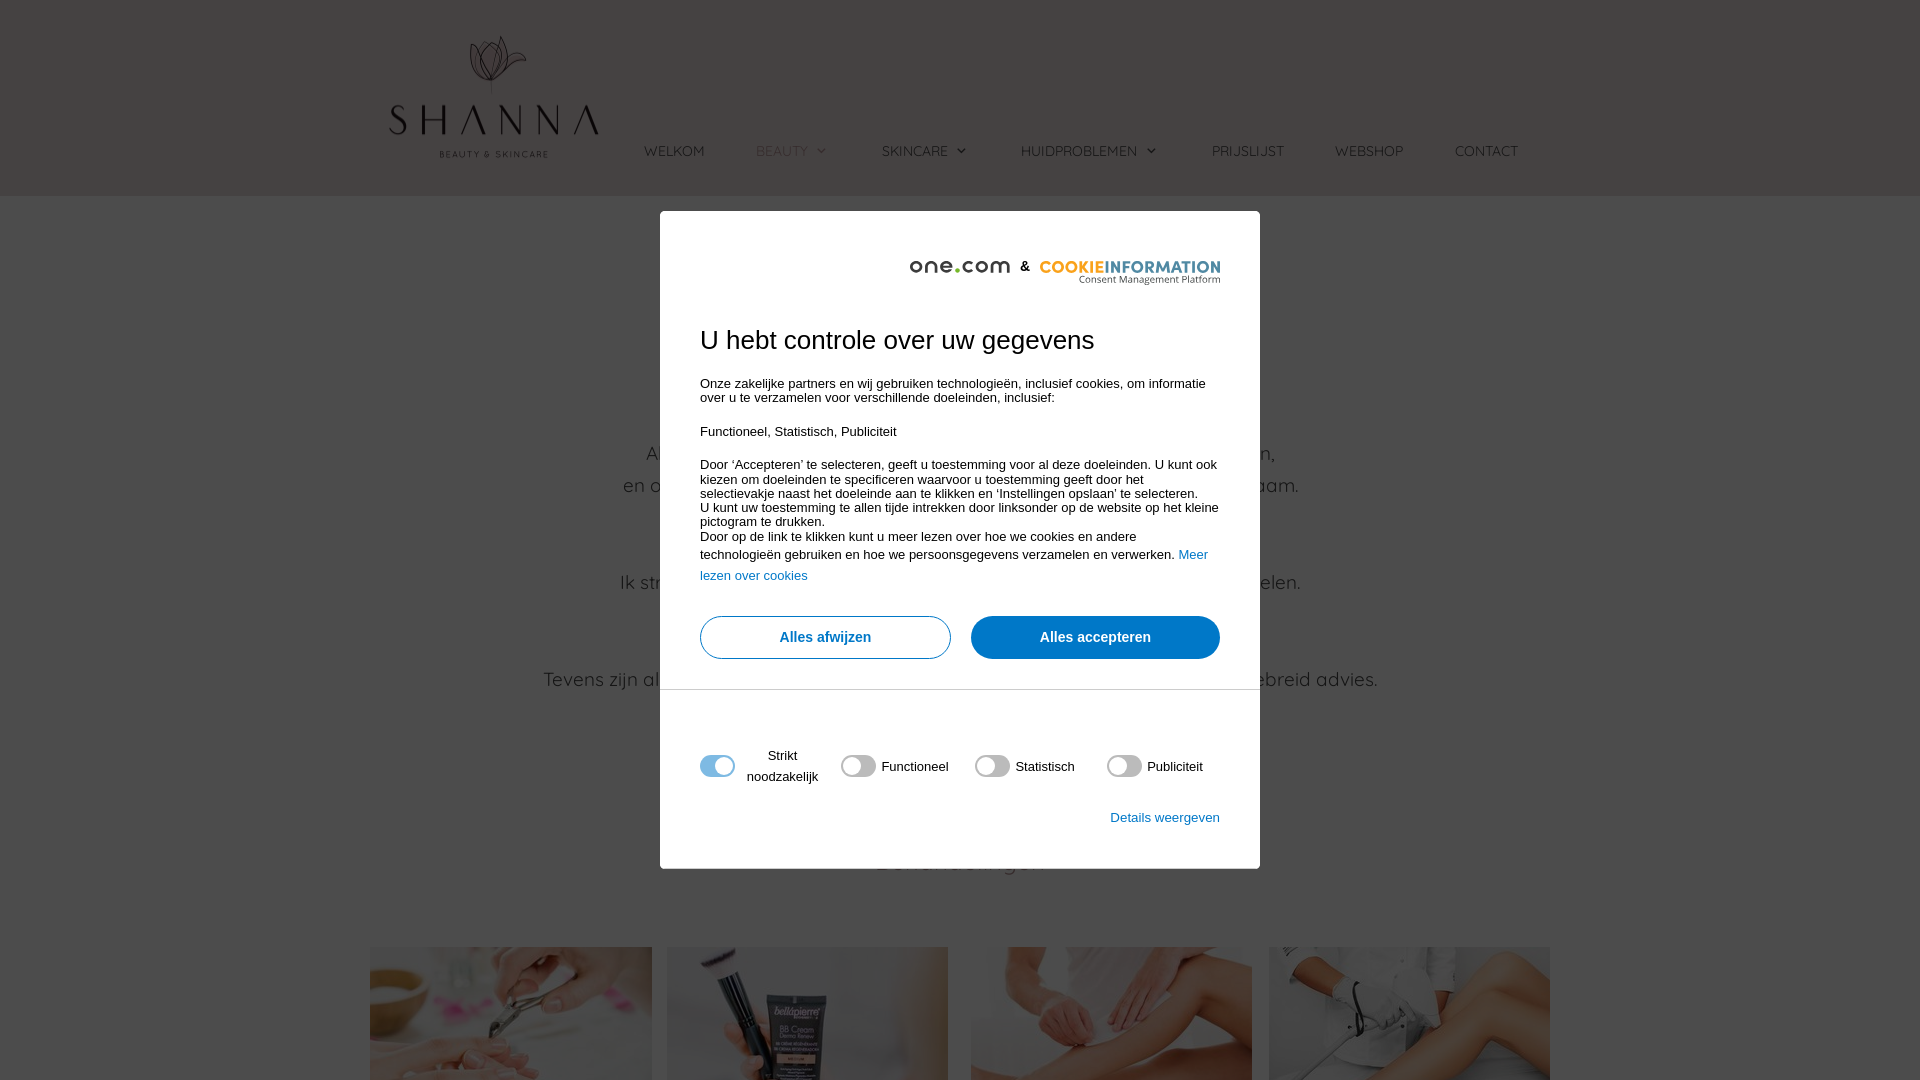 This screenshot has height=1080, width=1920. I want to click on CONTACT, so click(1472, 168).